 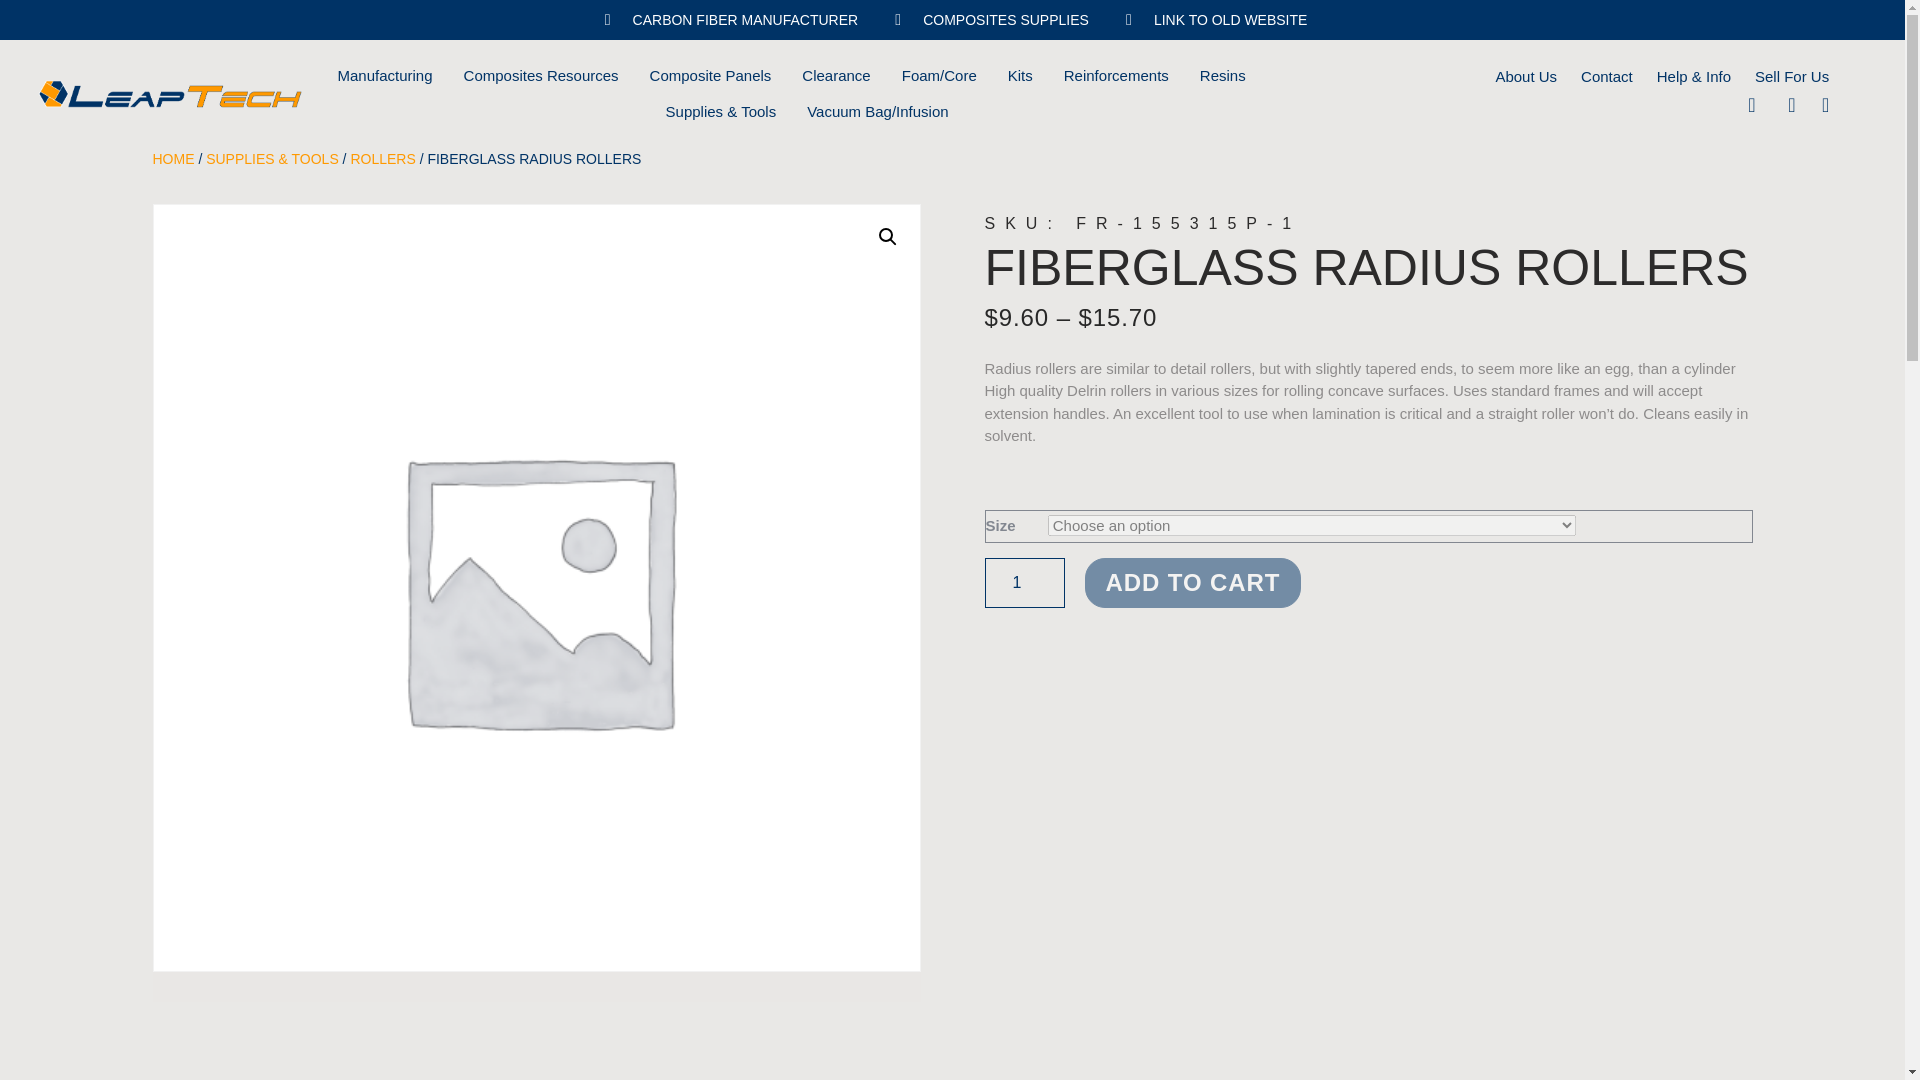 I want to click on Resins, so click(x=1223, y=76).